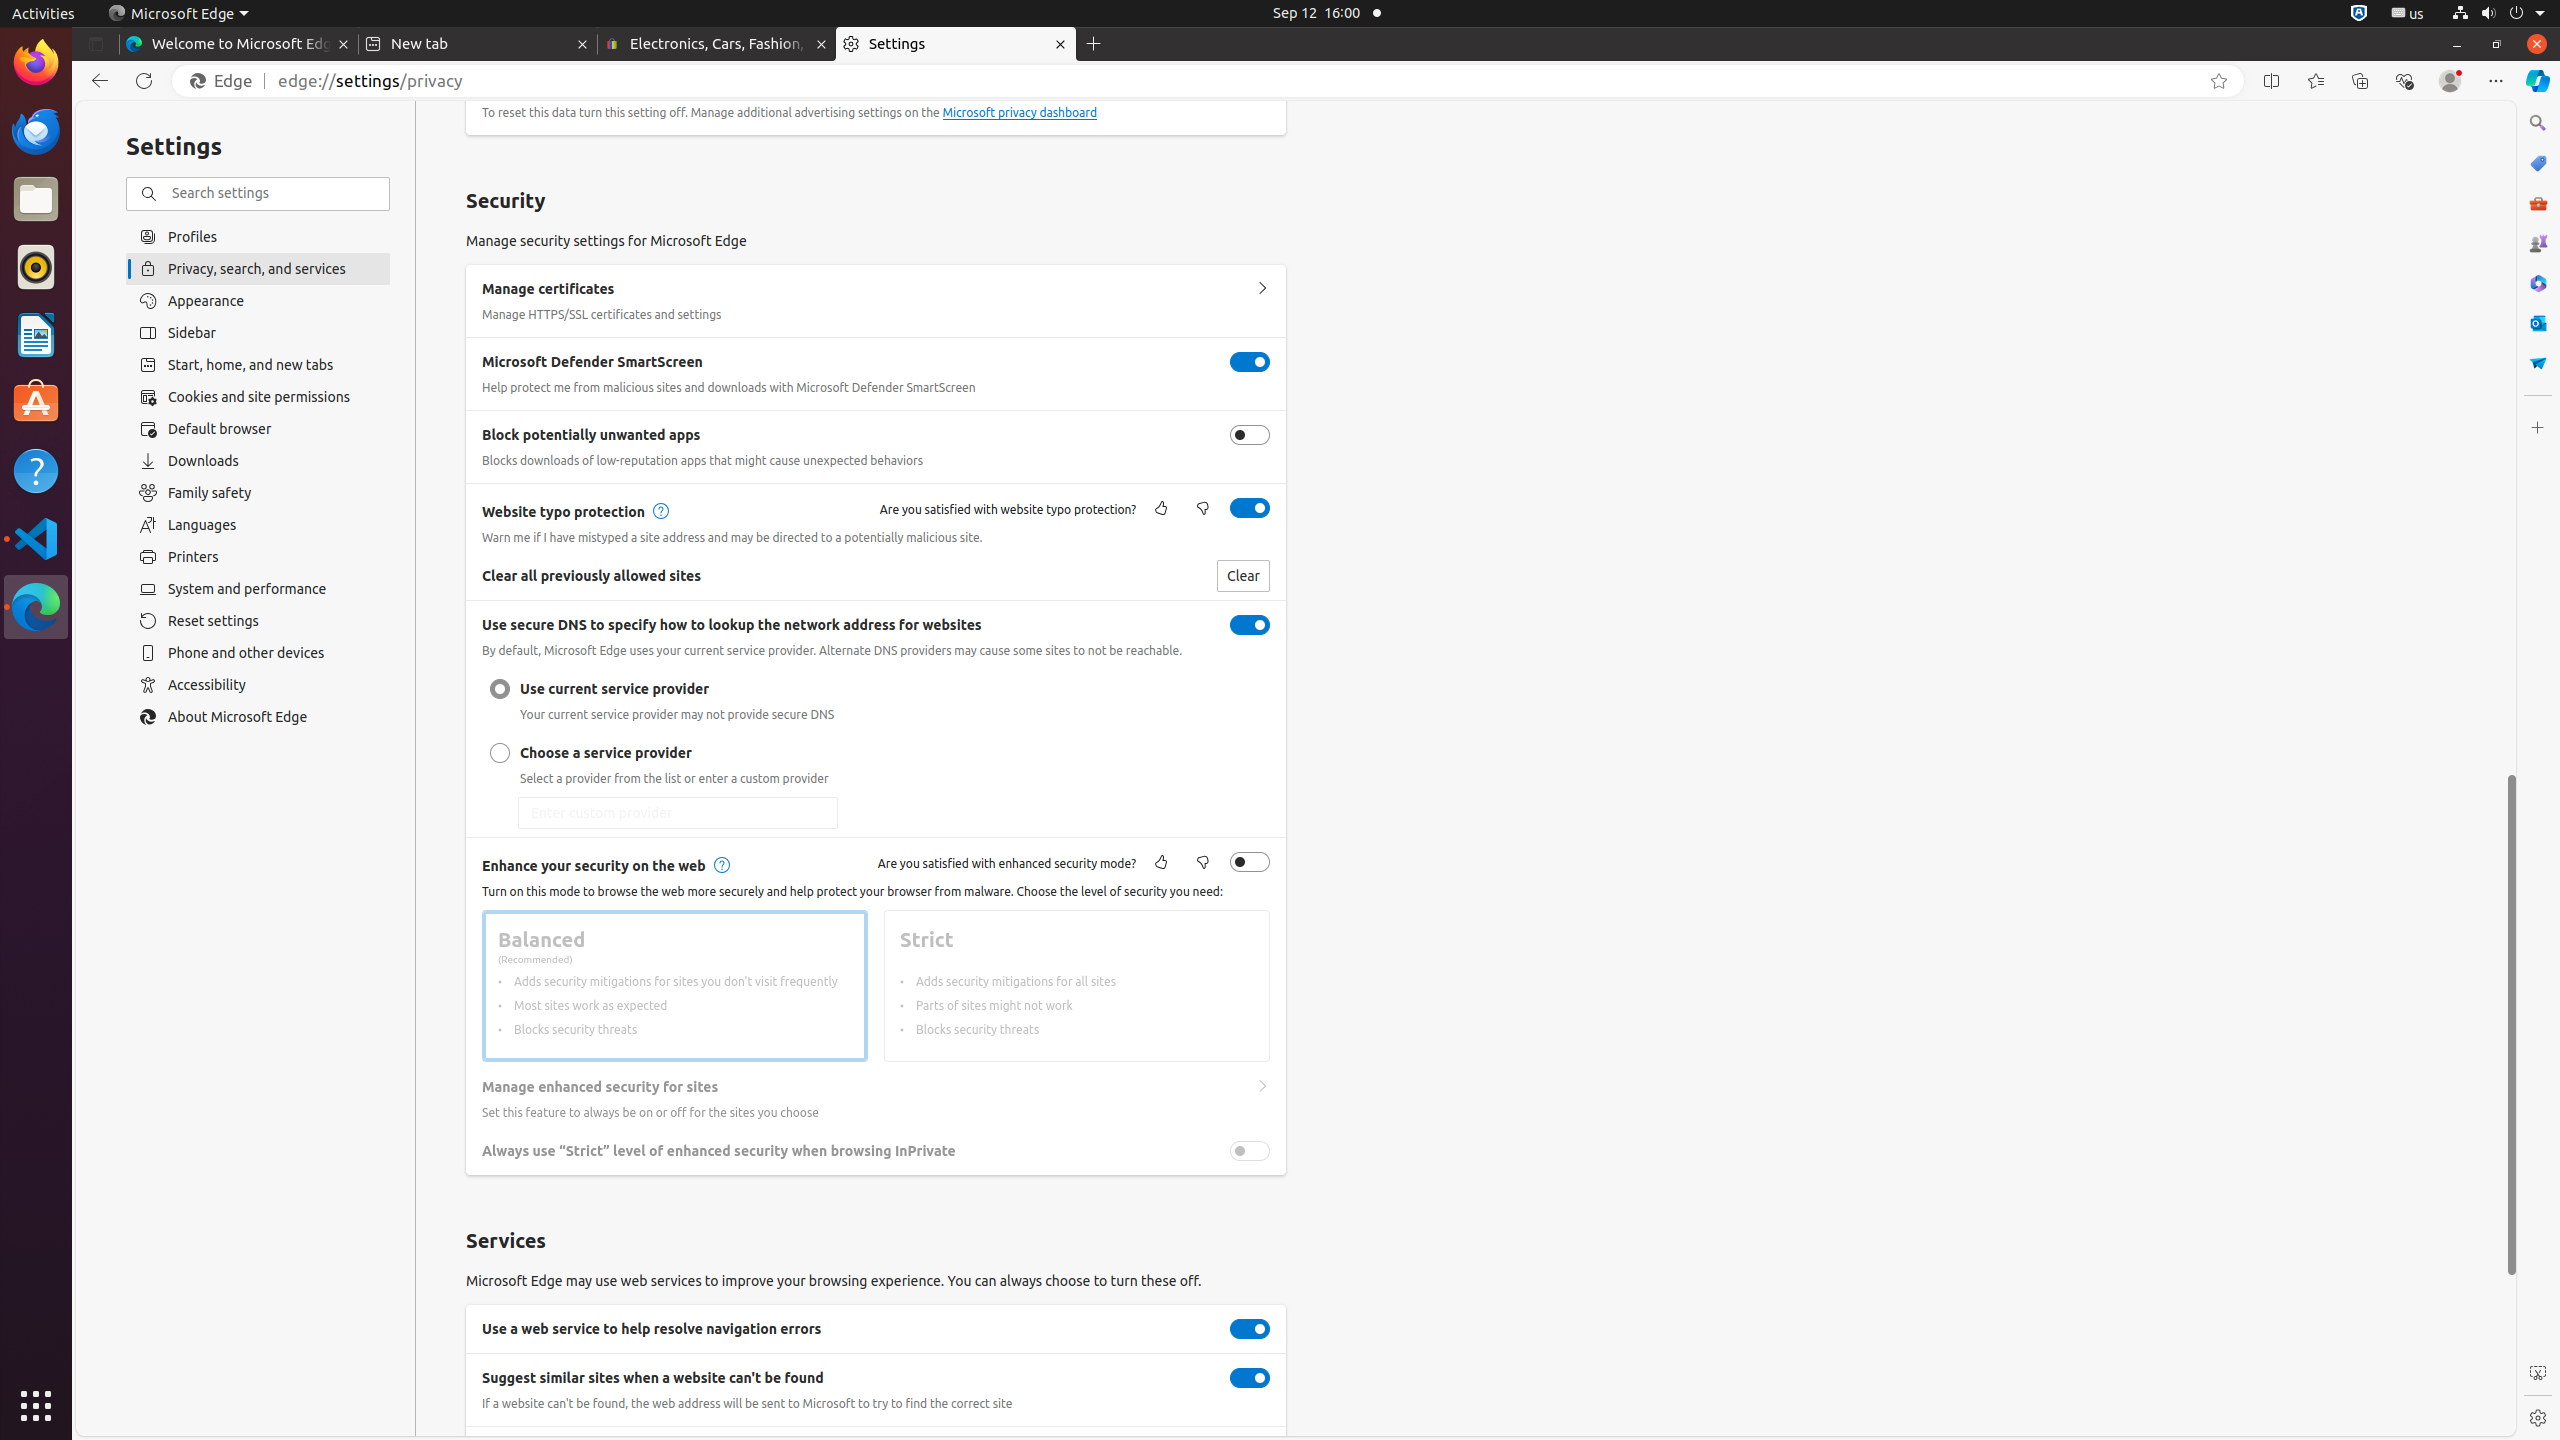  What do you see at coordinates (1203, 864) in the screenshot?
I see `Dislike` at bounding box center [1203, 864].